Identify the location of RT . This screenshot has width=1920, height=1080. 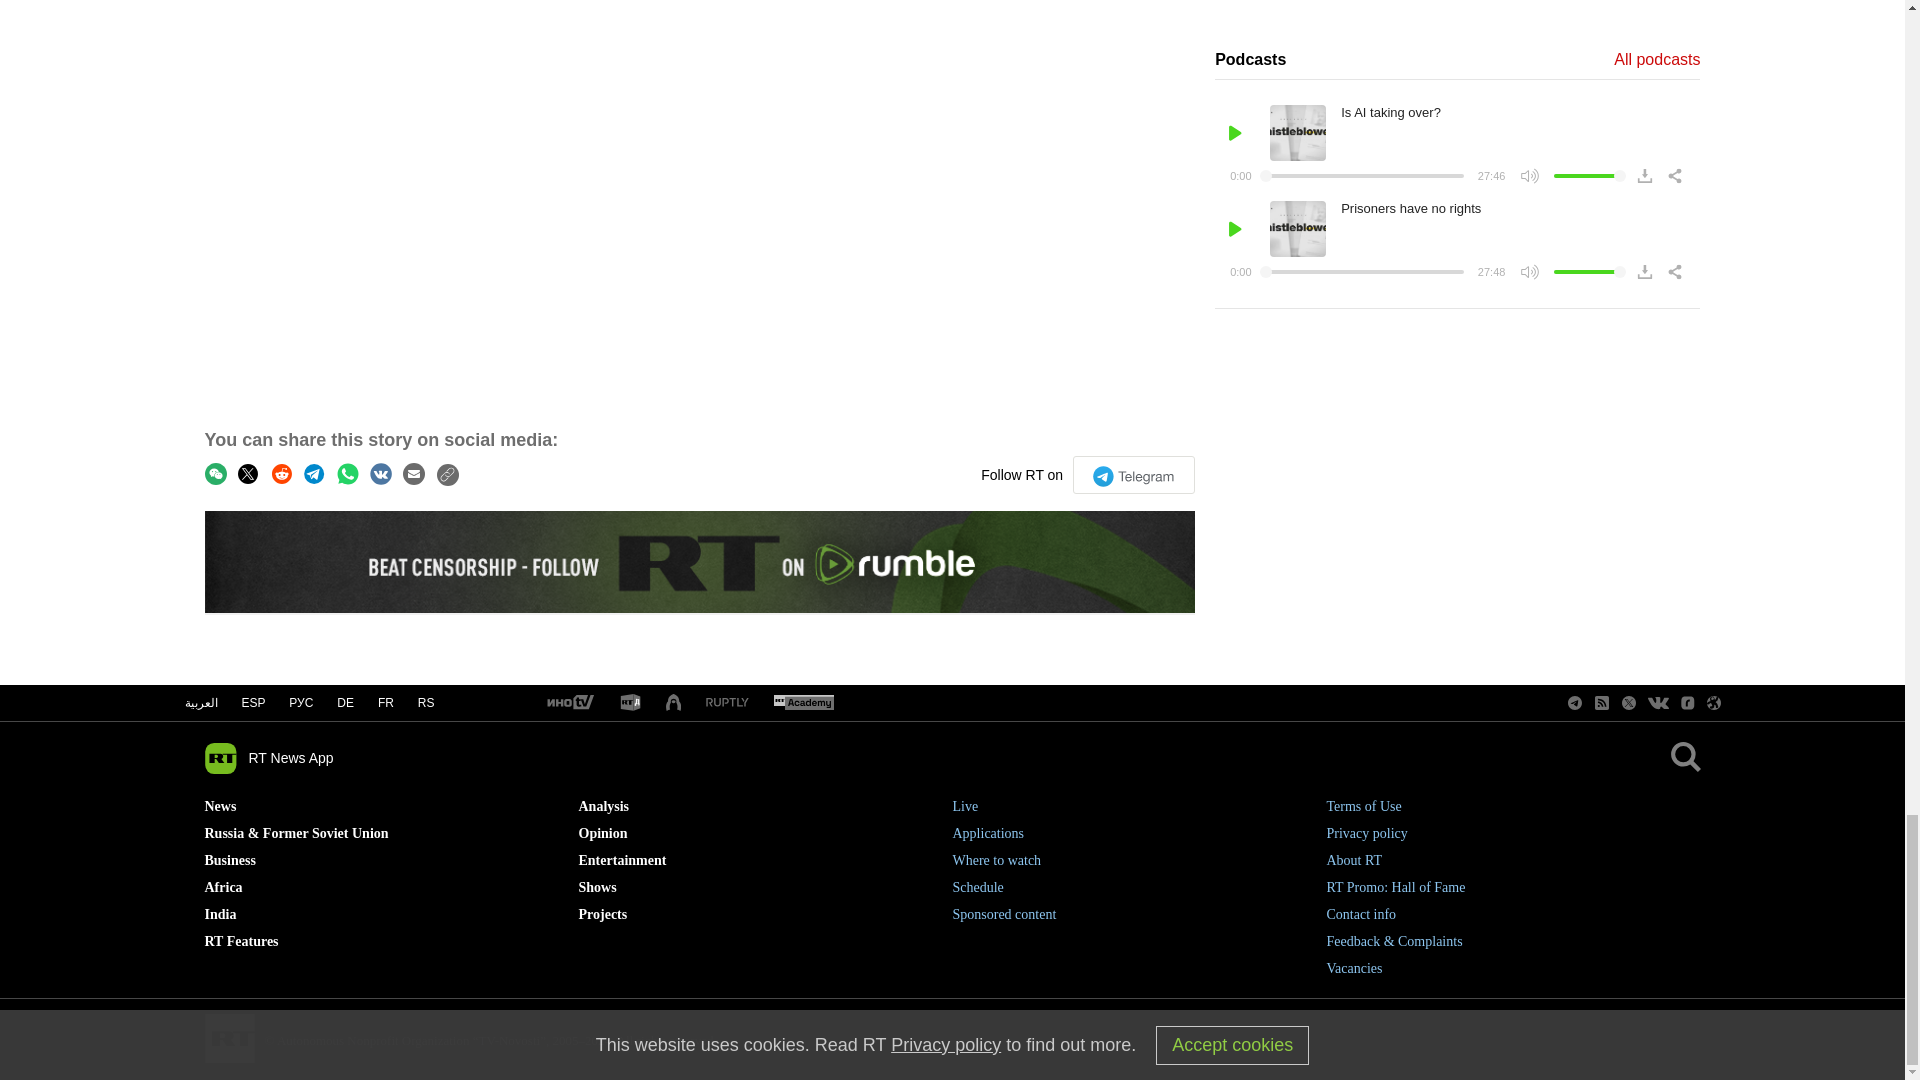
(727, 702).